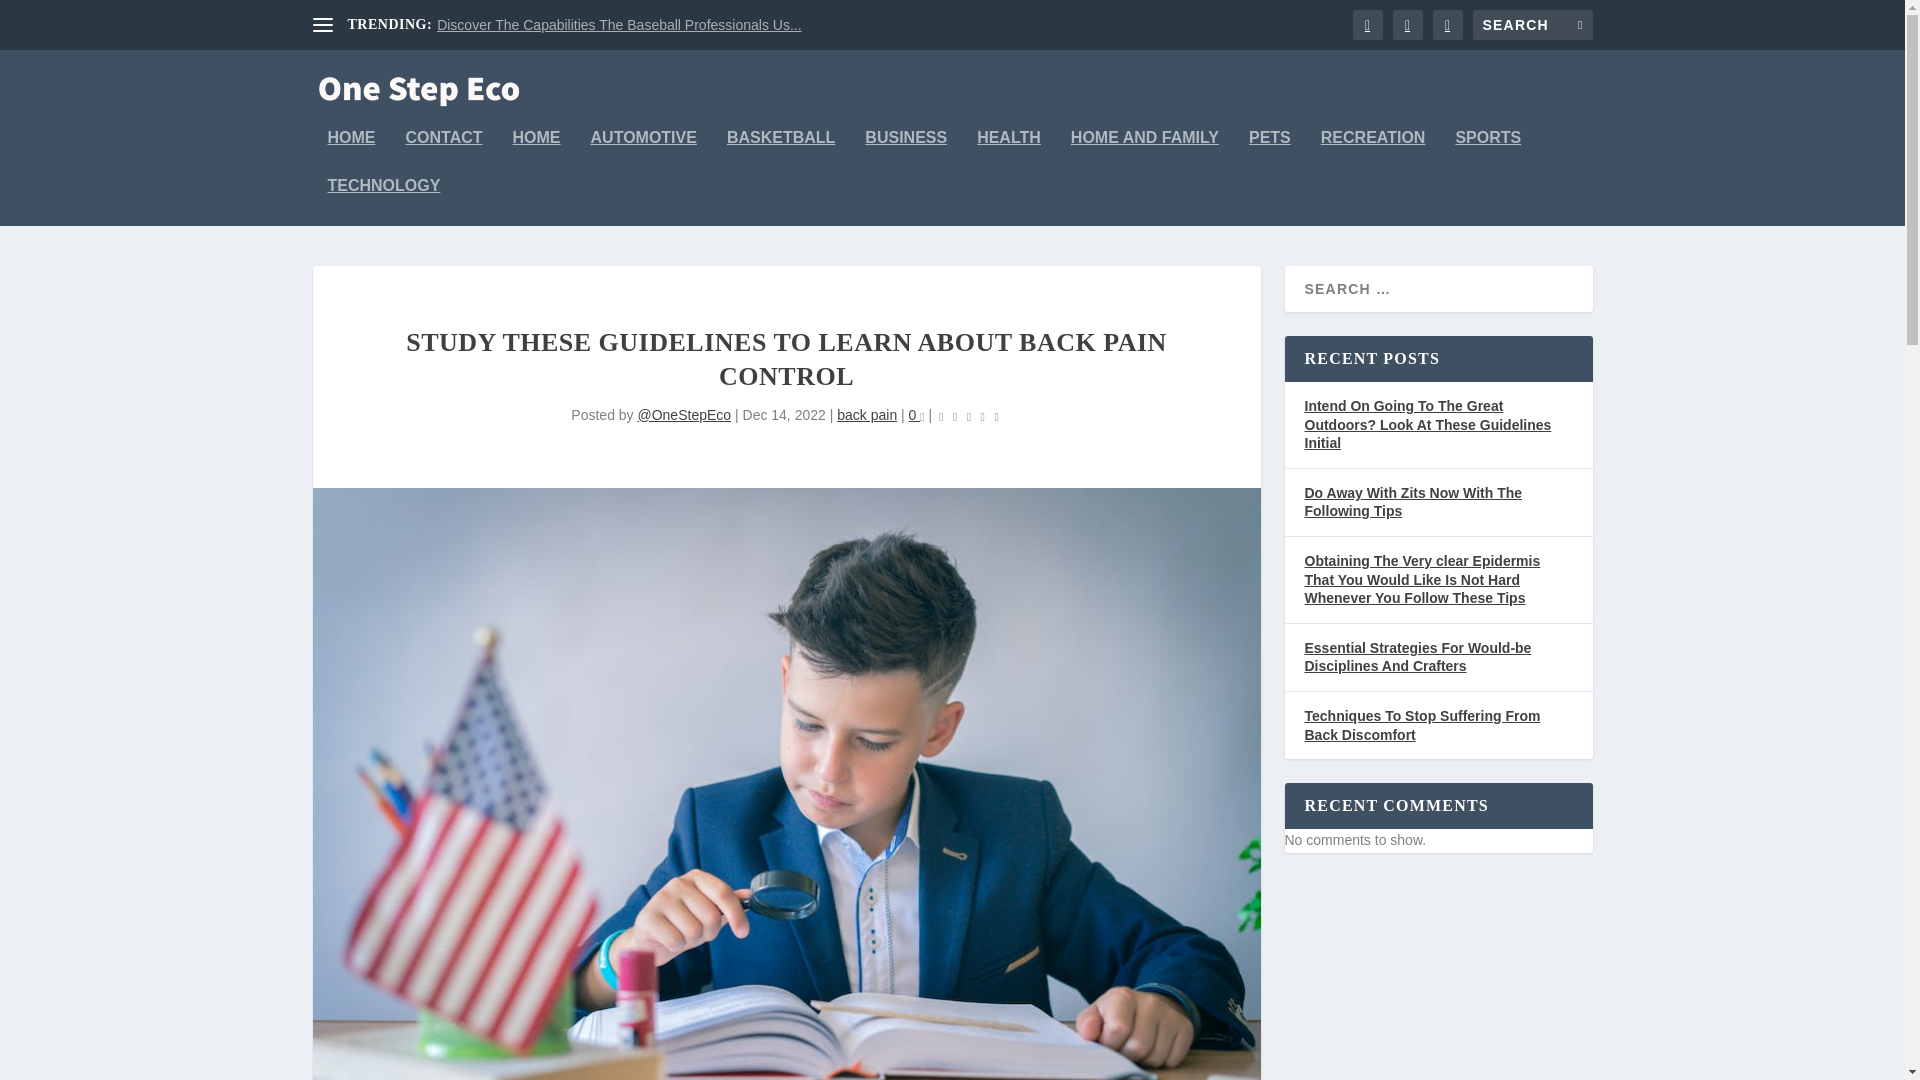 The image size is (1920, 1080). Describe the element at coordinates (644, 154) in the screenshot. I see `AUTOMOTIVE` at that location.